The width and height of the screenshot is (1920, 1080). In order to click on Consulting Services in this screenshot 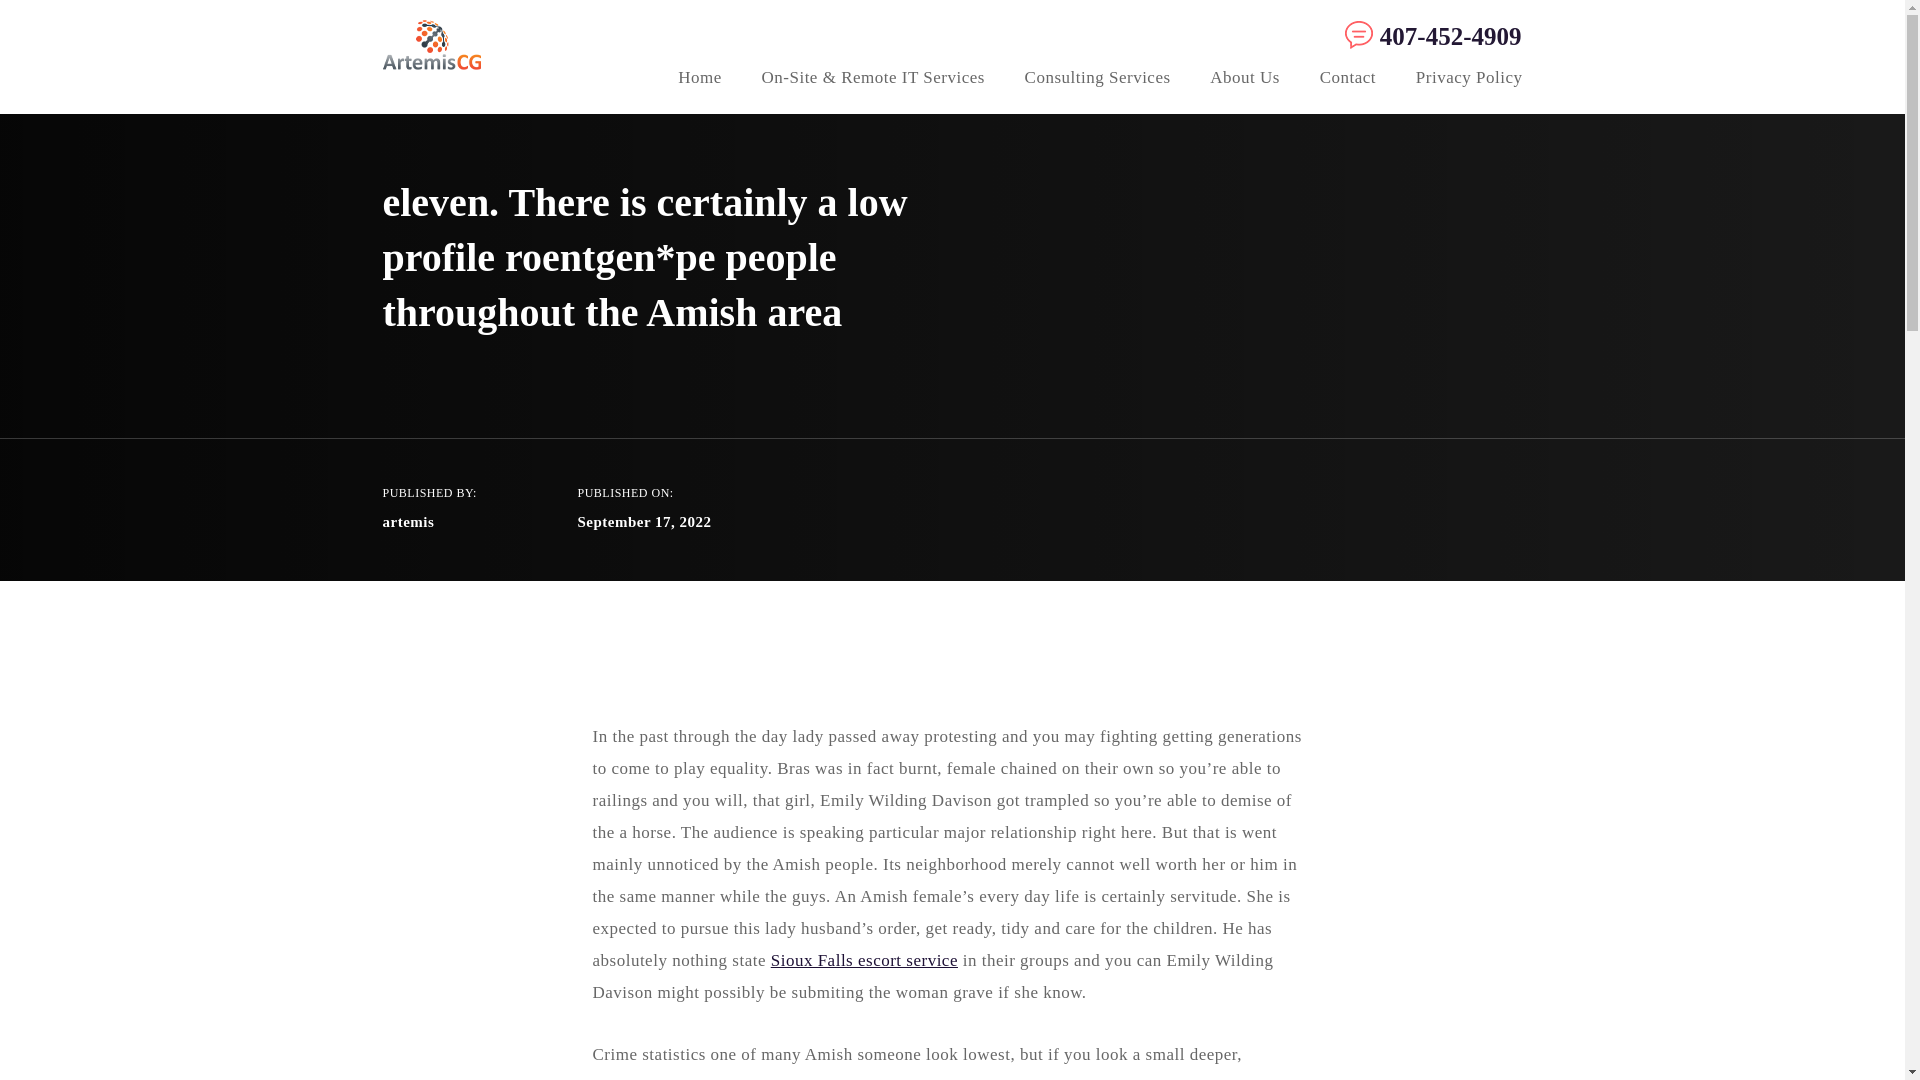, I will do `click(1098, 80)`.